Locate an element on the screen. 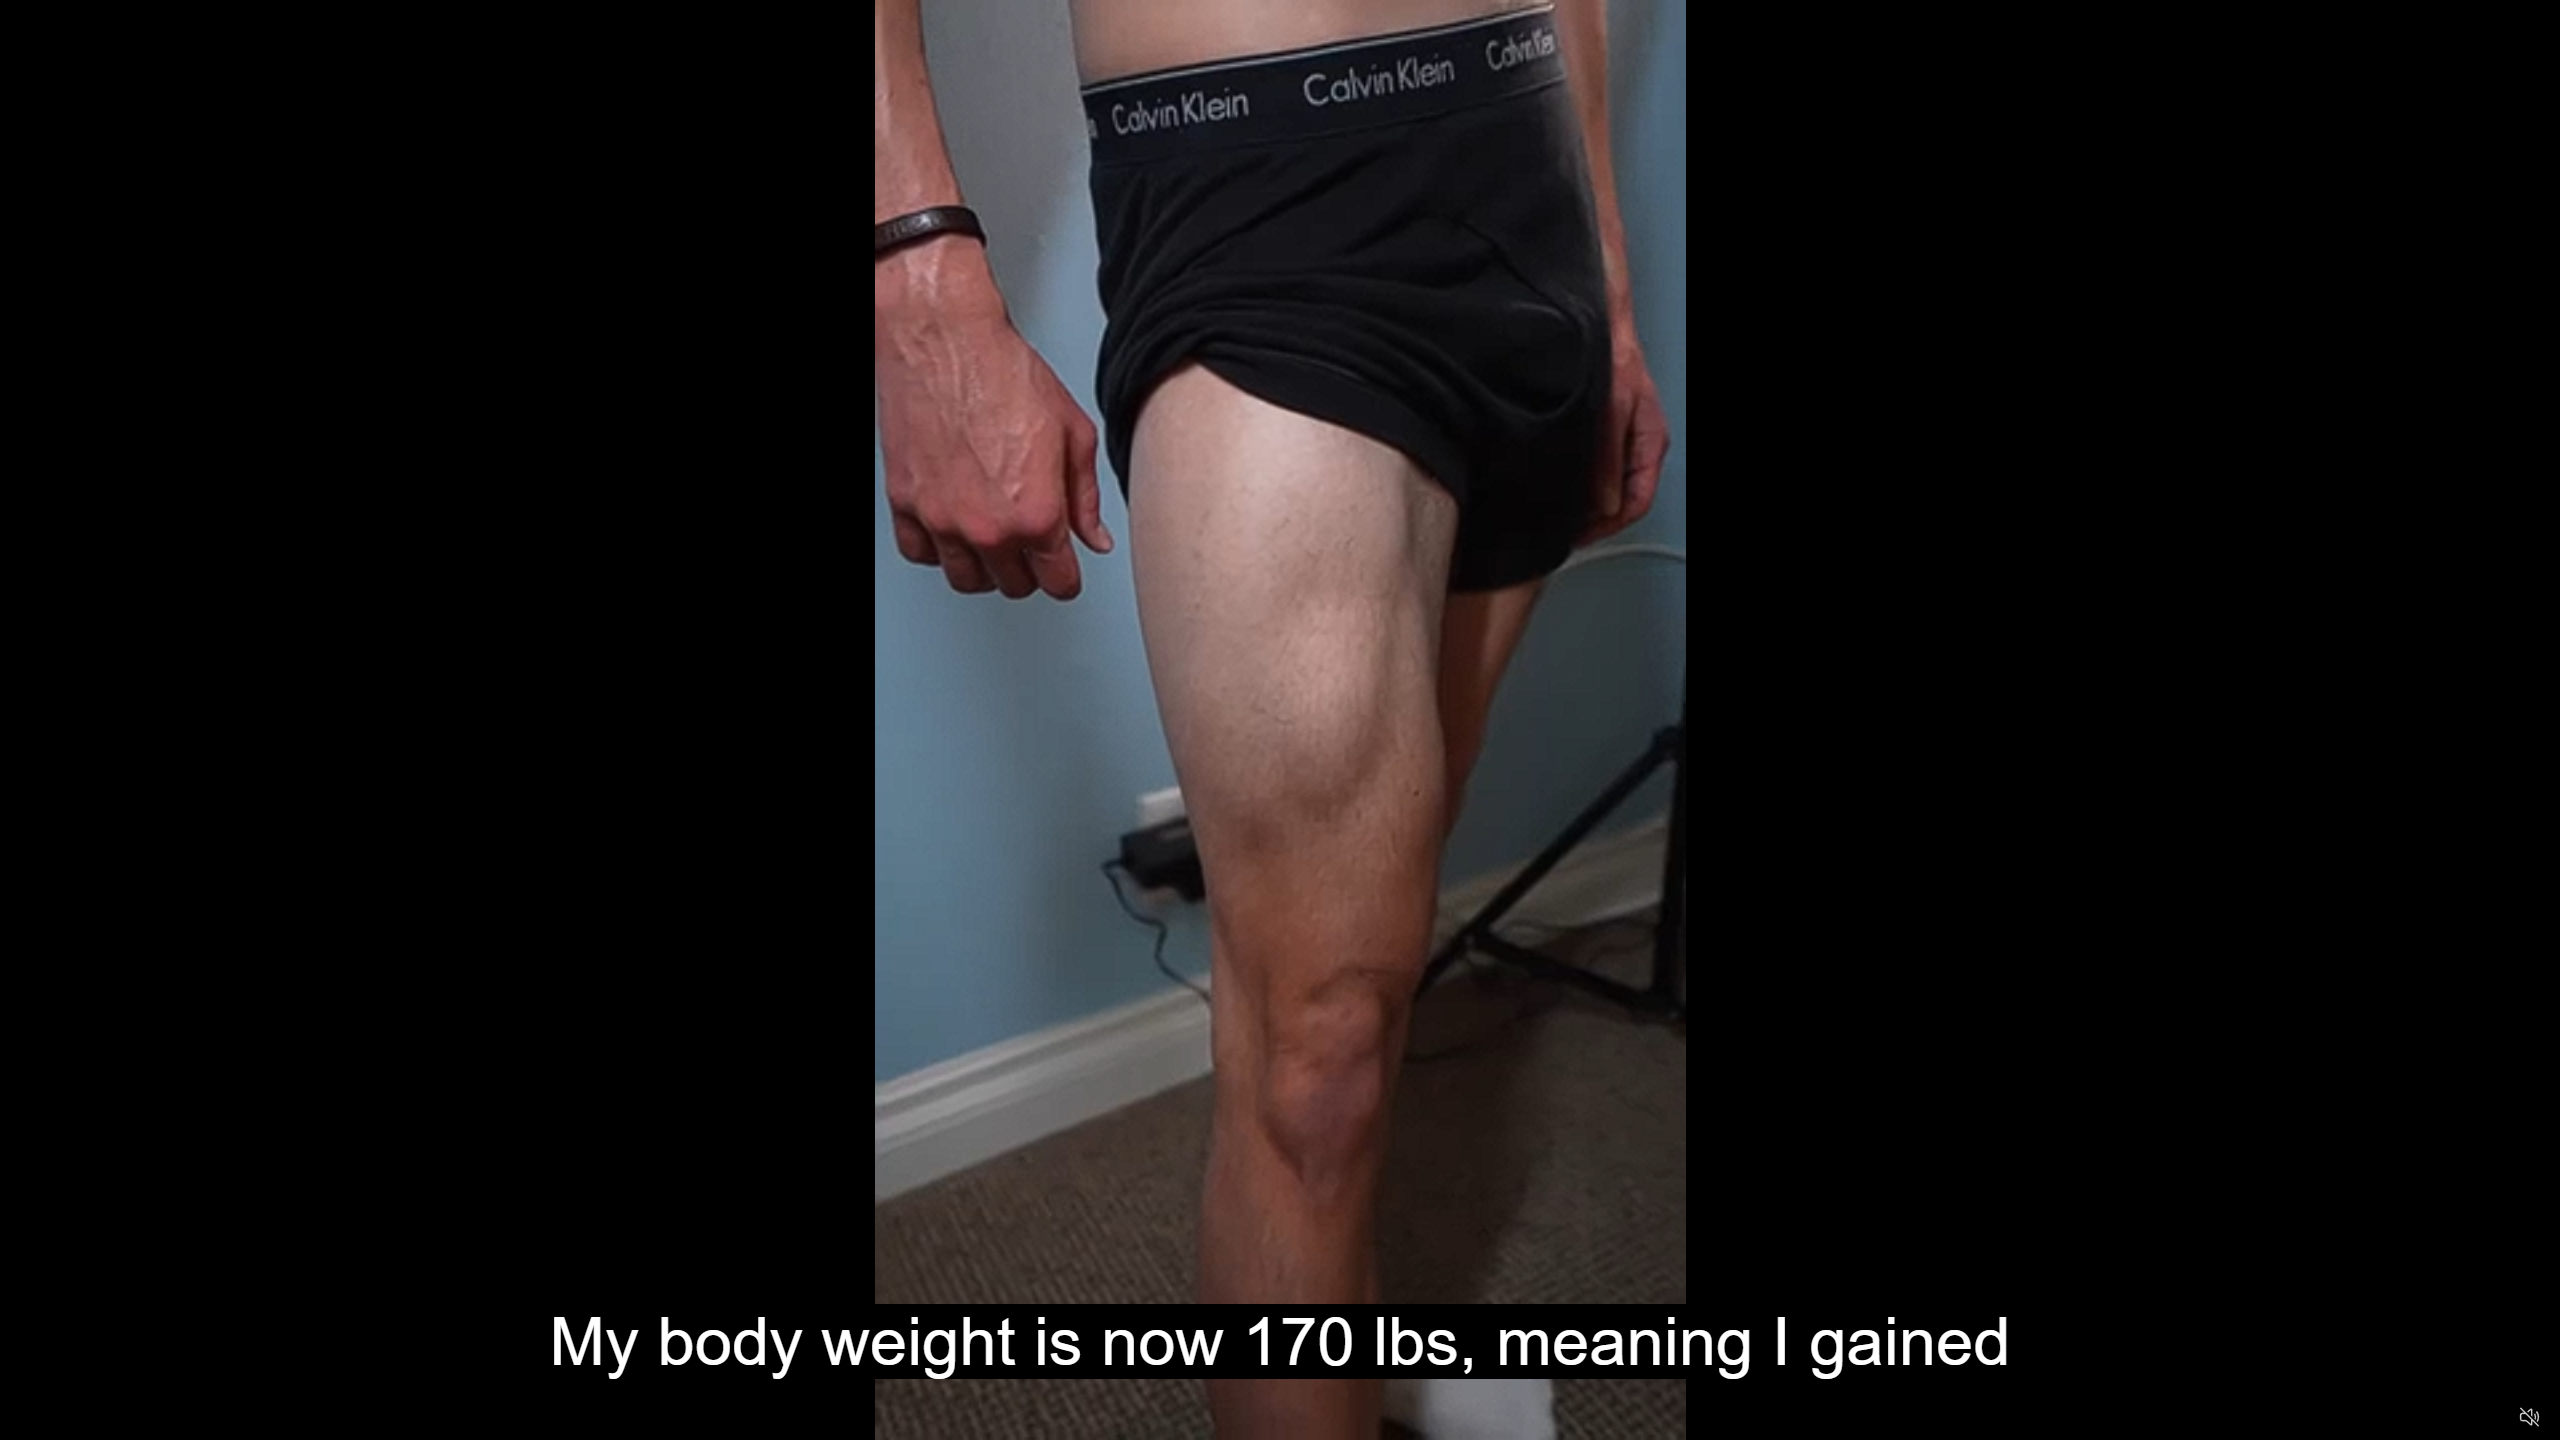  Pause is located at coordinates (30, 1418).